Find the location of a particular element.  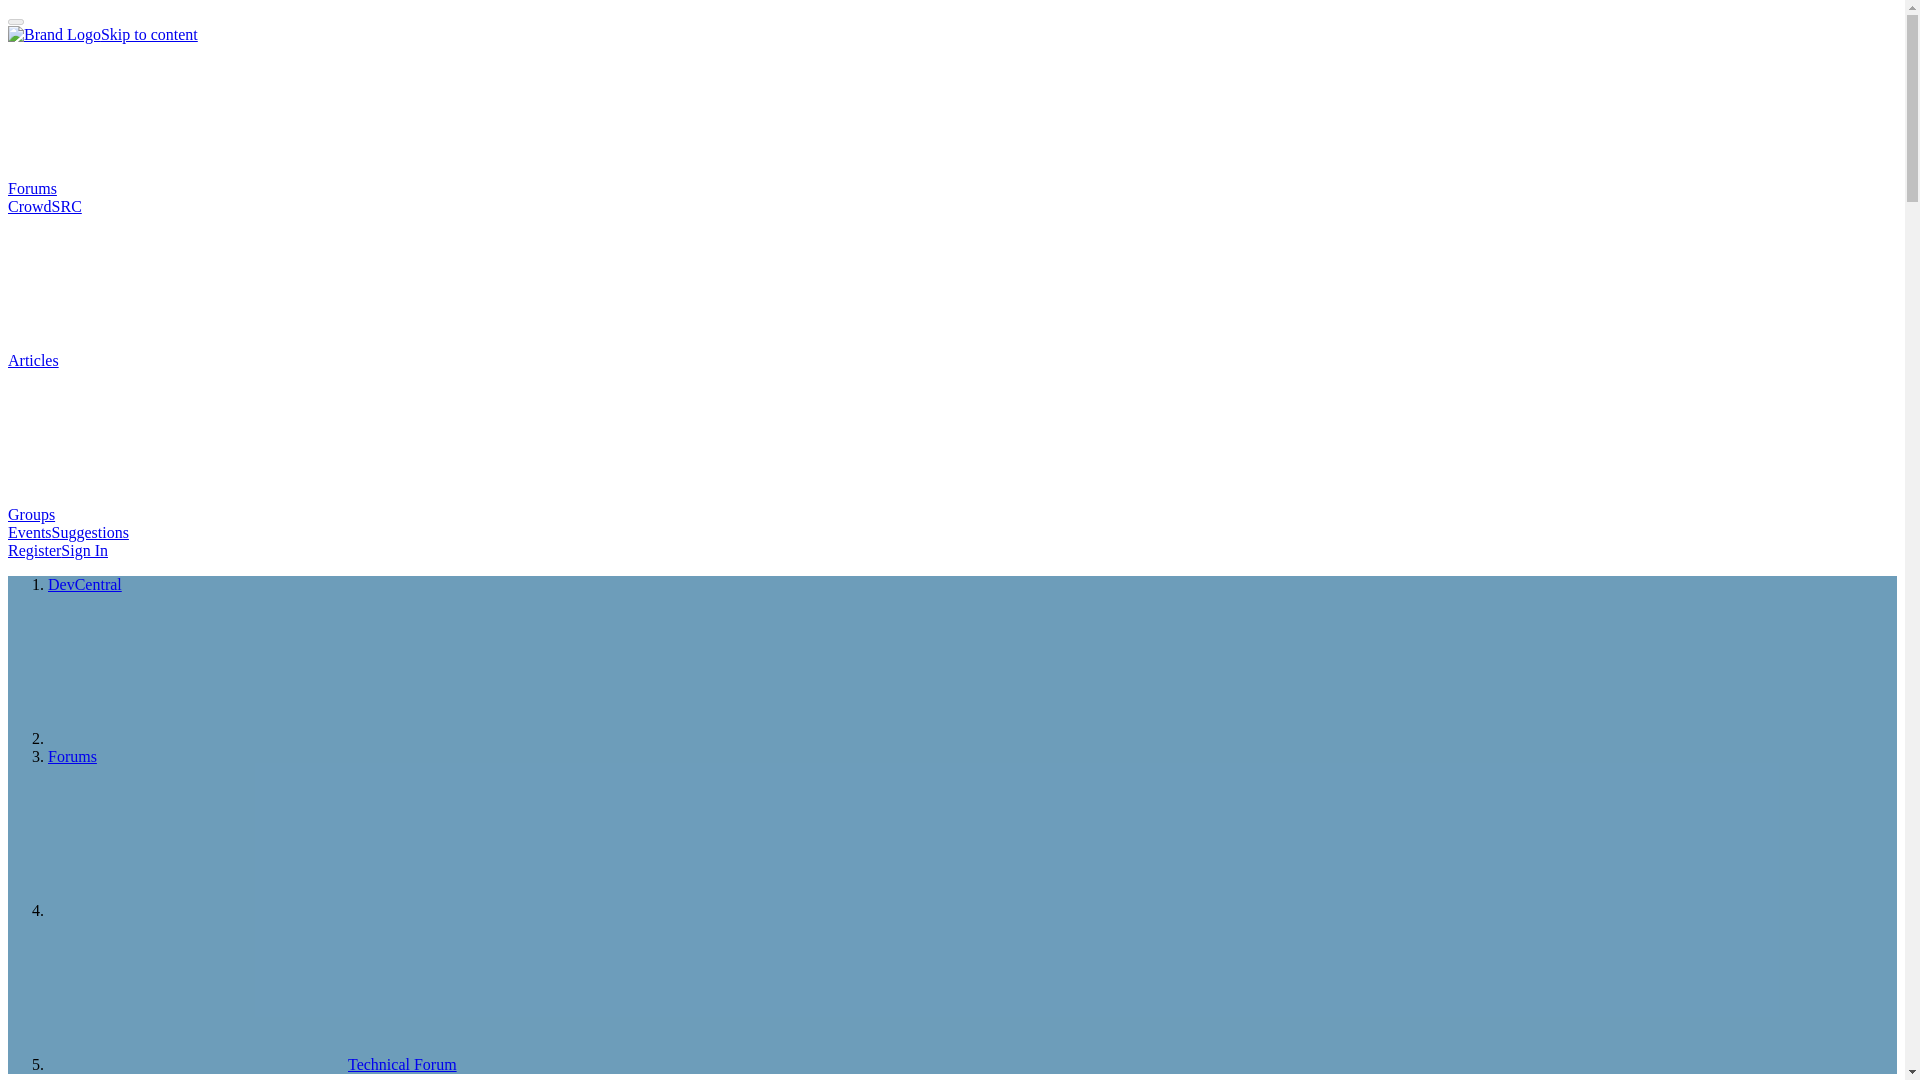

Skip to content is located at coordinates (149, 34).